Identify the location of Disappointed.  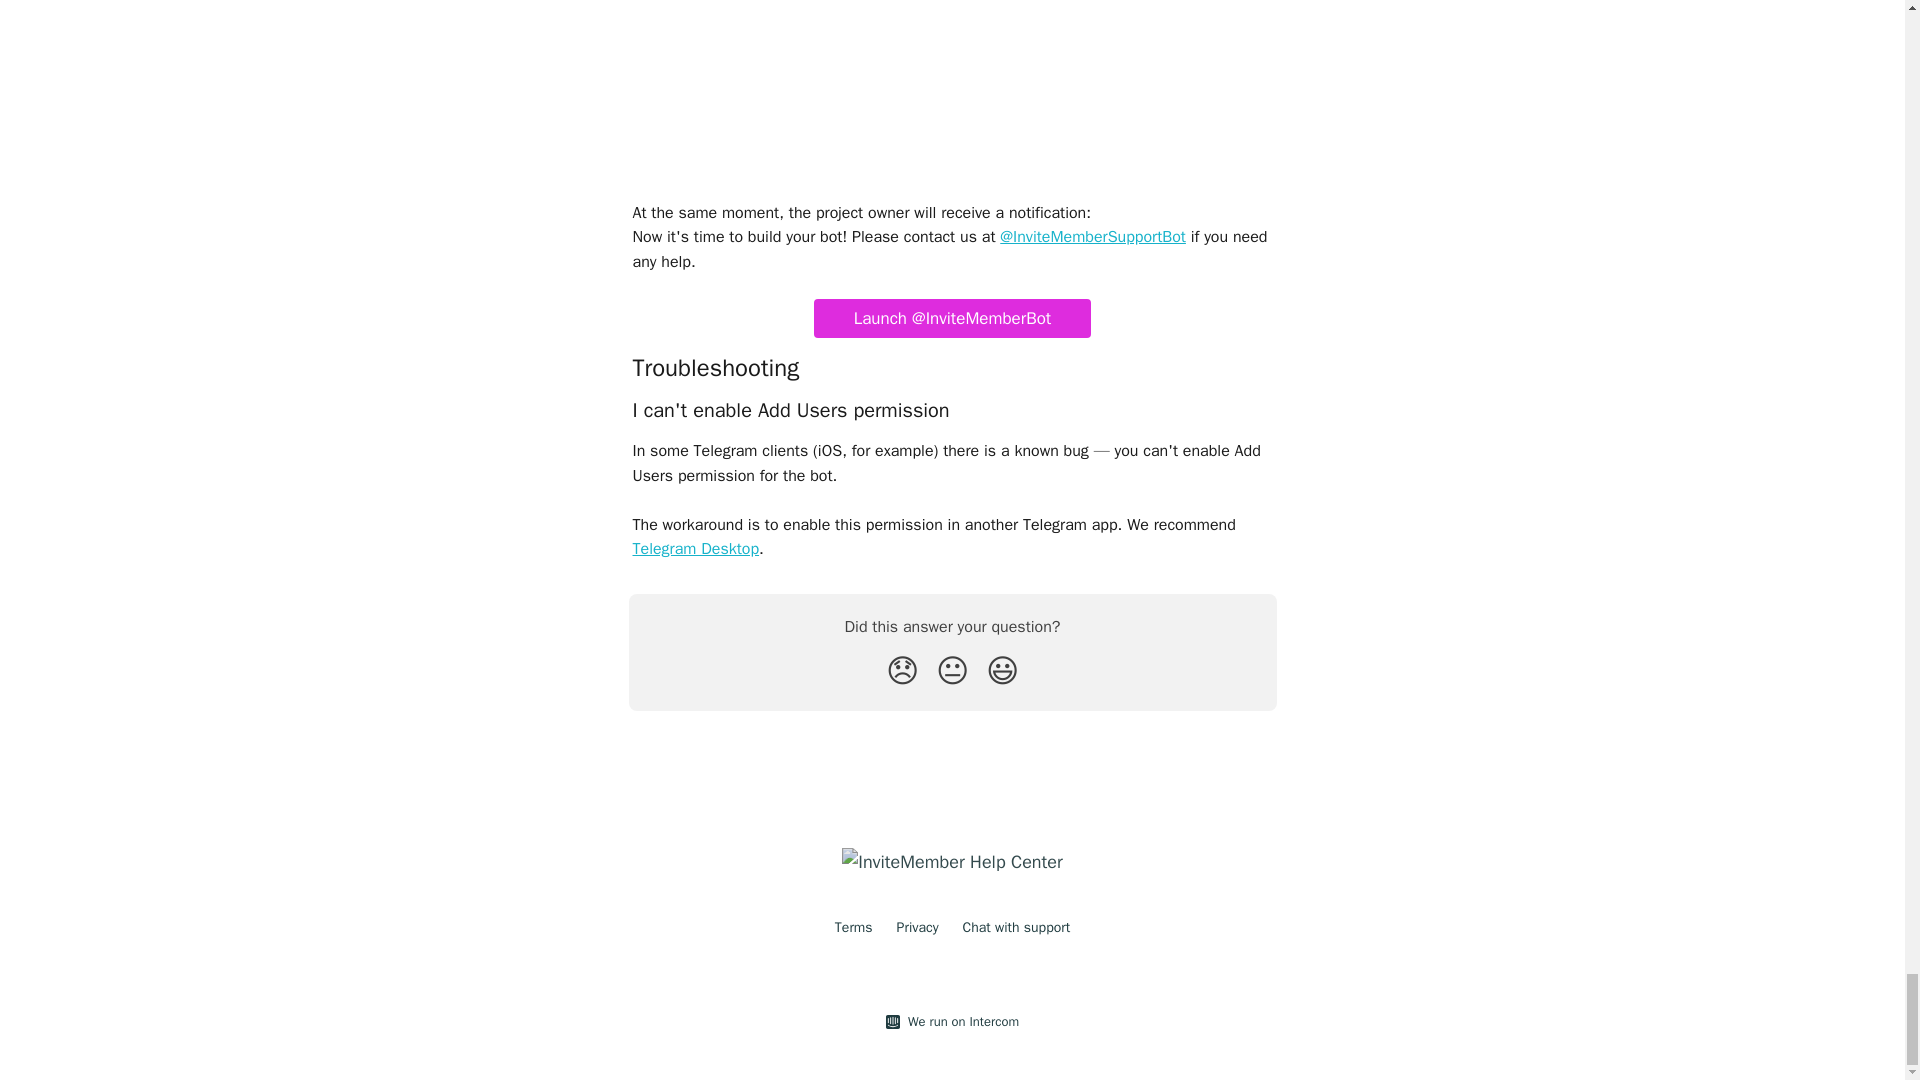
(902, 672).